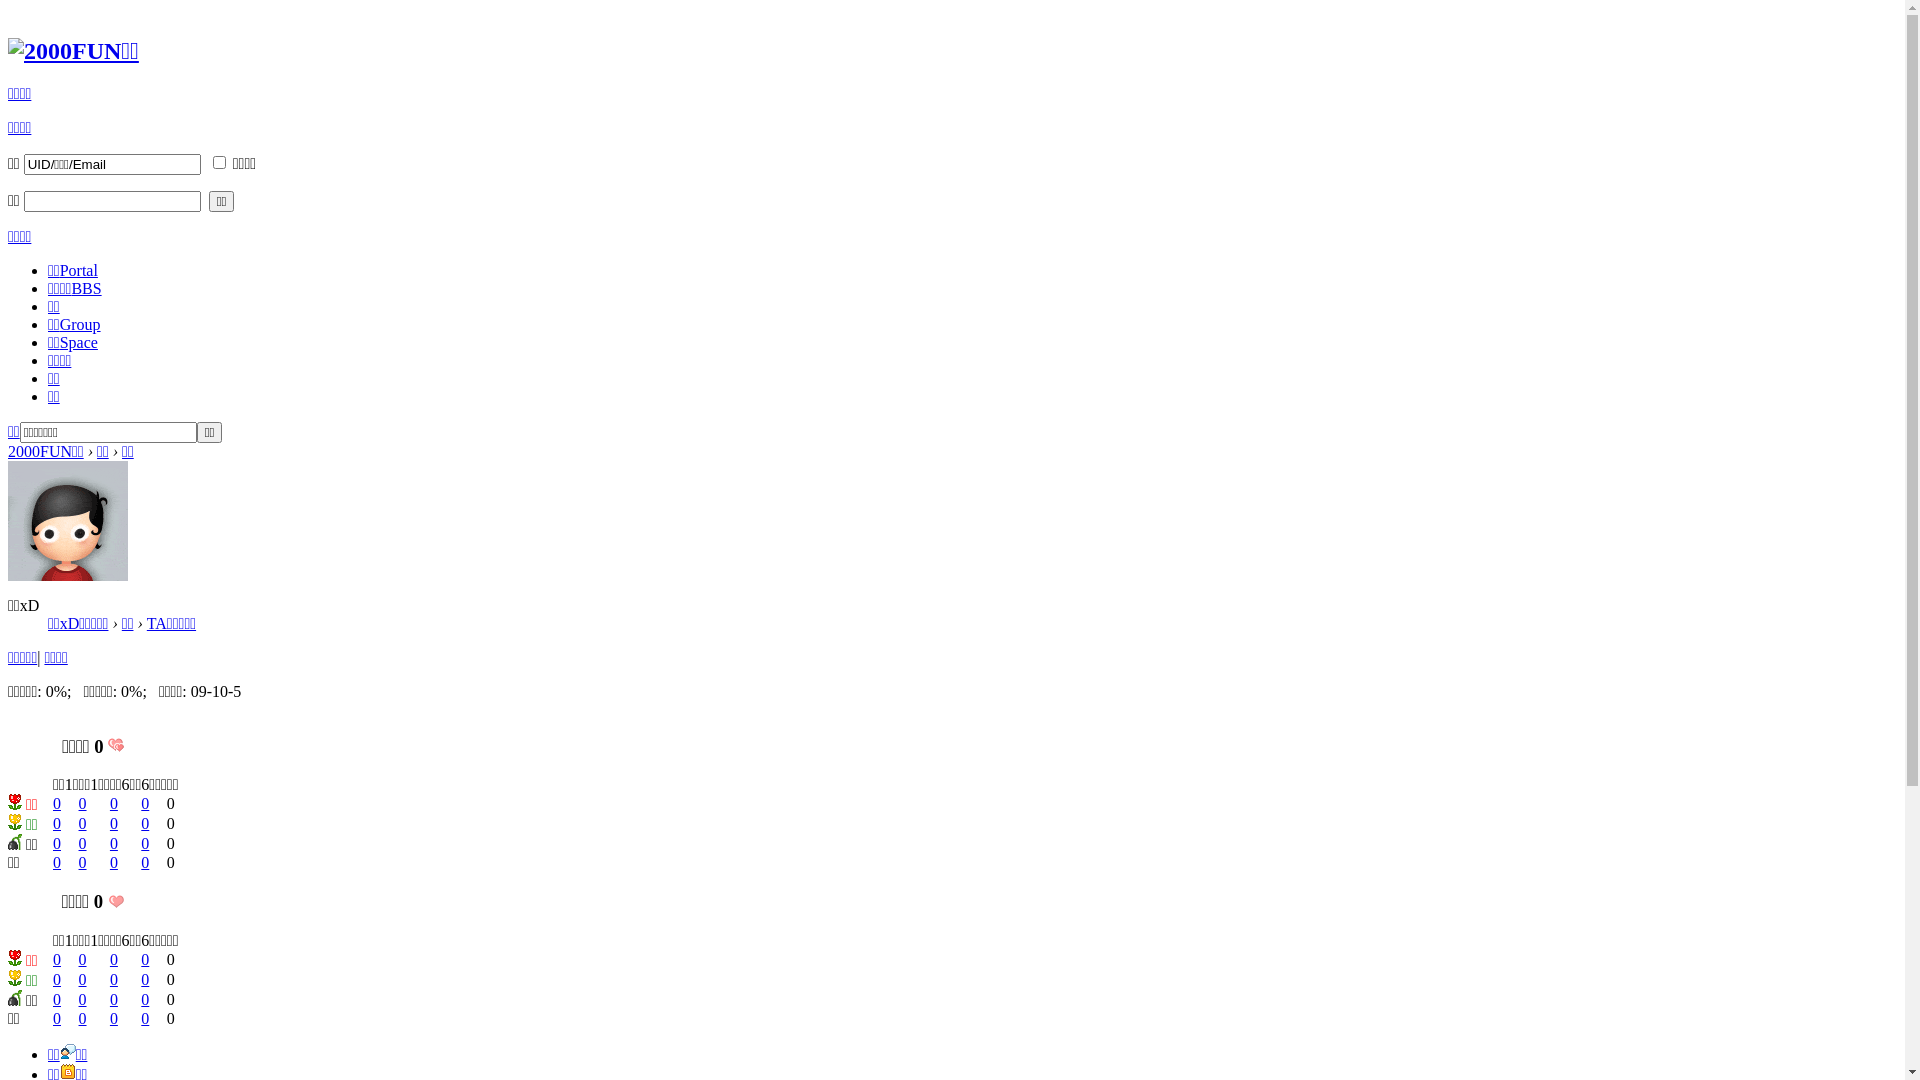 The image size is (1920, 1080). Describe the element at coordinates (57, 1018) in the screenshot. I see `0` at that location.